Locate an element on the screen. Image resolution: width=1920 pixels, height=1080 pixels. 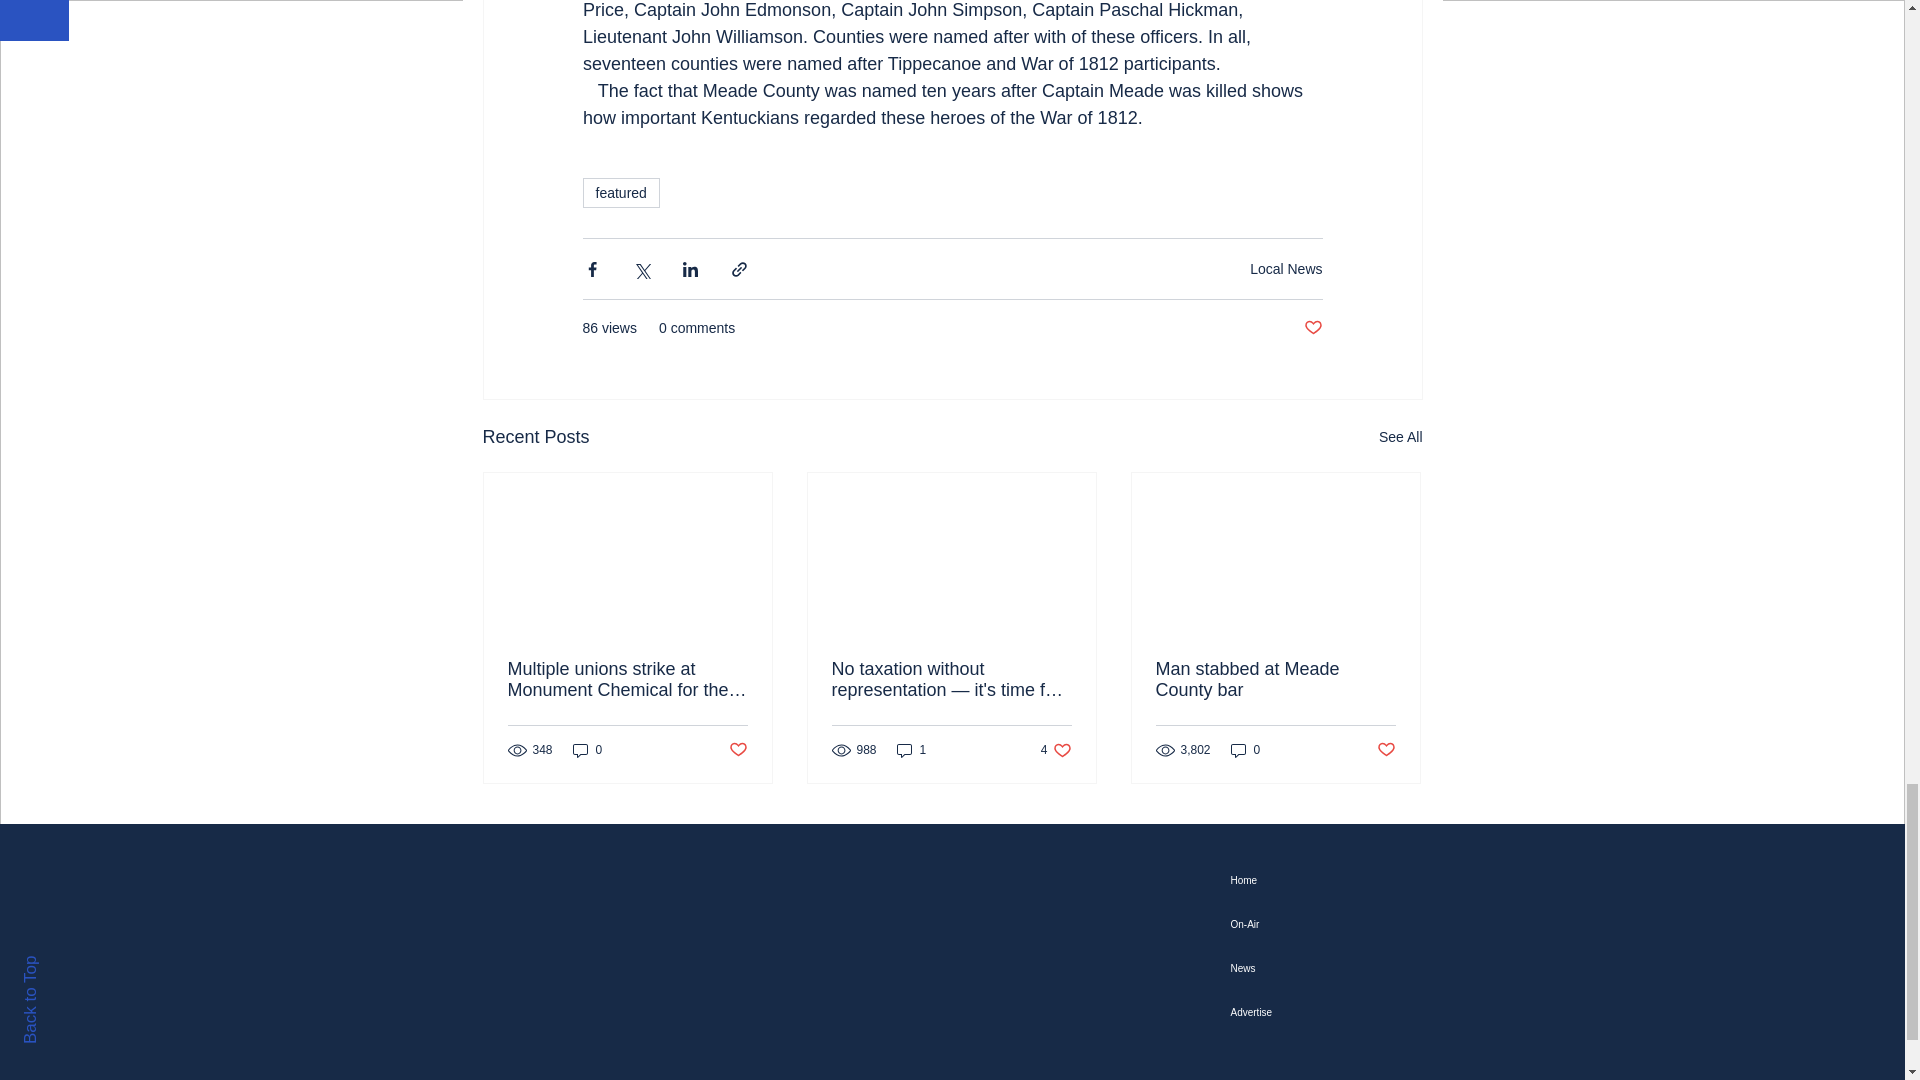
0 is located at coordinates (1246, 749).